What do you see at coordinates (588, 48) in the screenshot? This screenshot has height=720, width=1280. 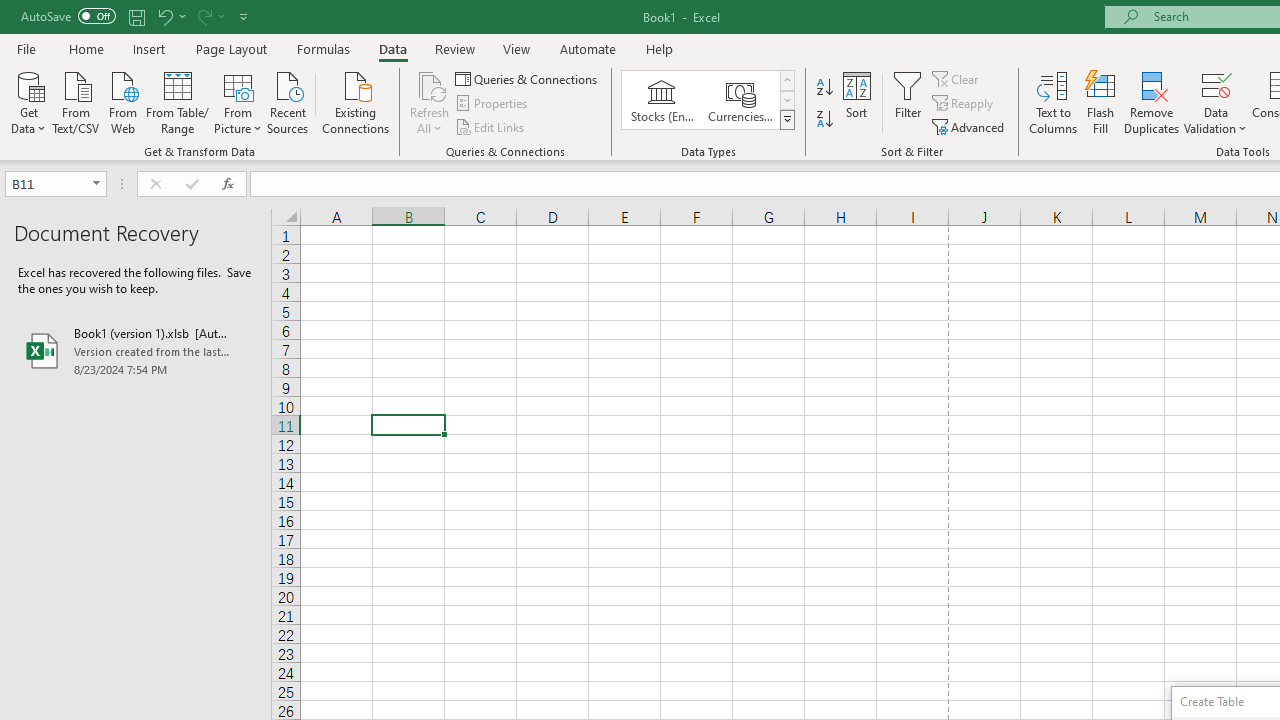 I see `Automate` at bounding box center [588, 48].